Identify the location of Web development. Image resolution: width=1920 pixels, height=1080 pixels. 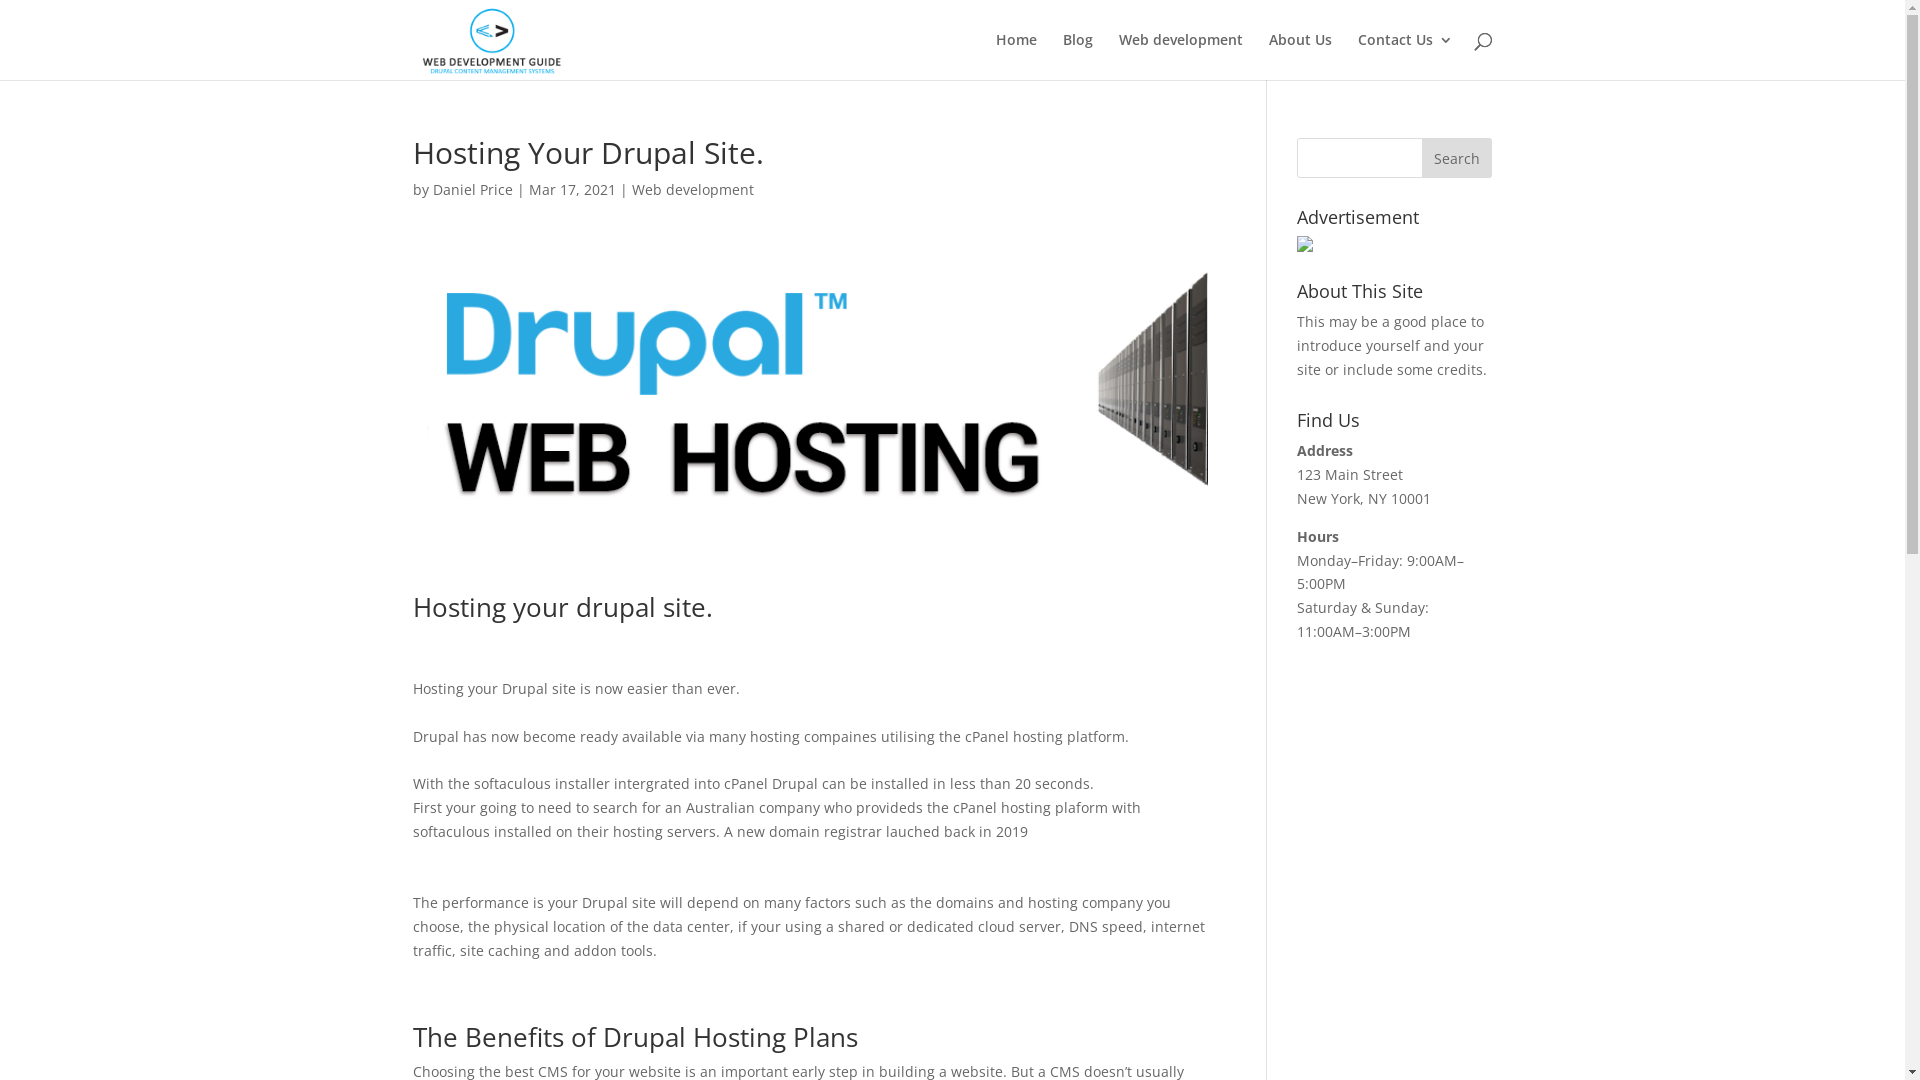
(693, 190).